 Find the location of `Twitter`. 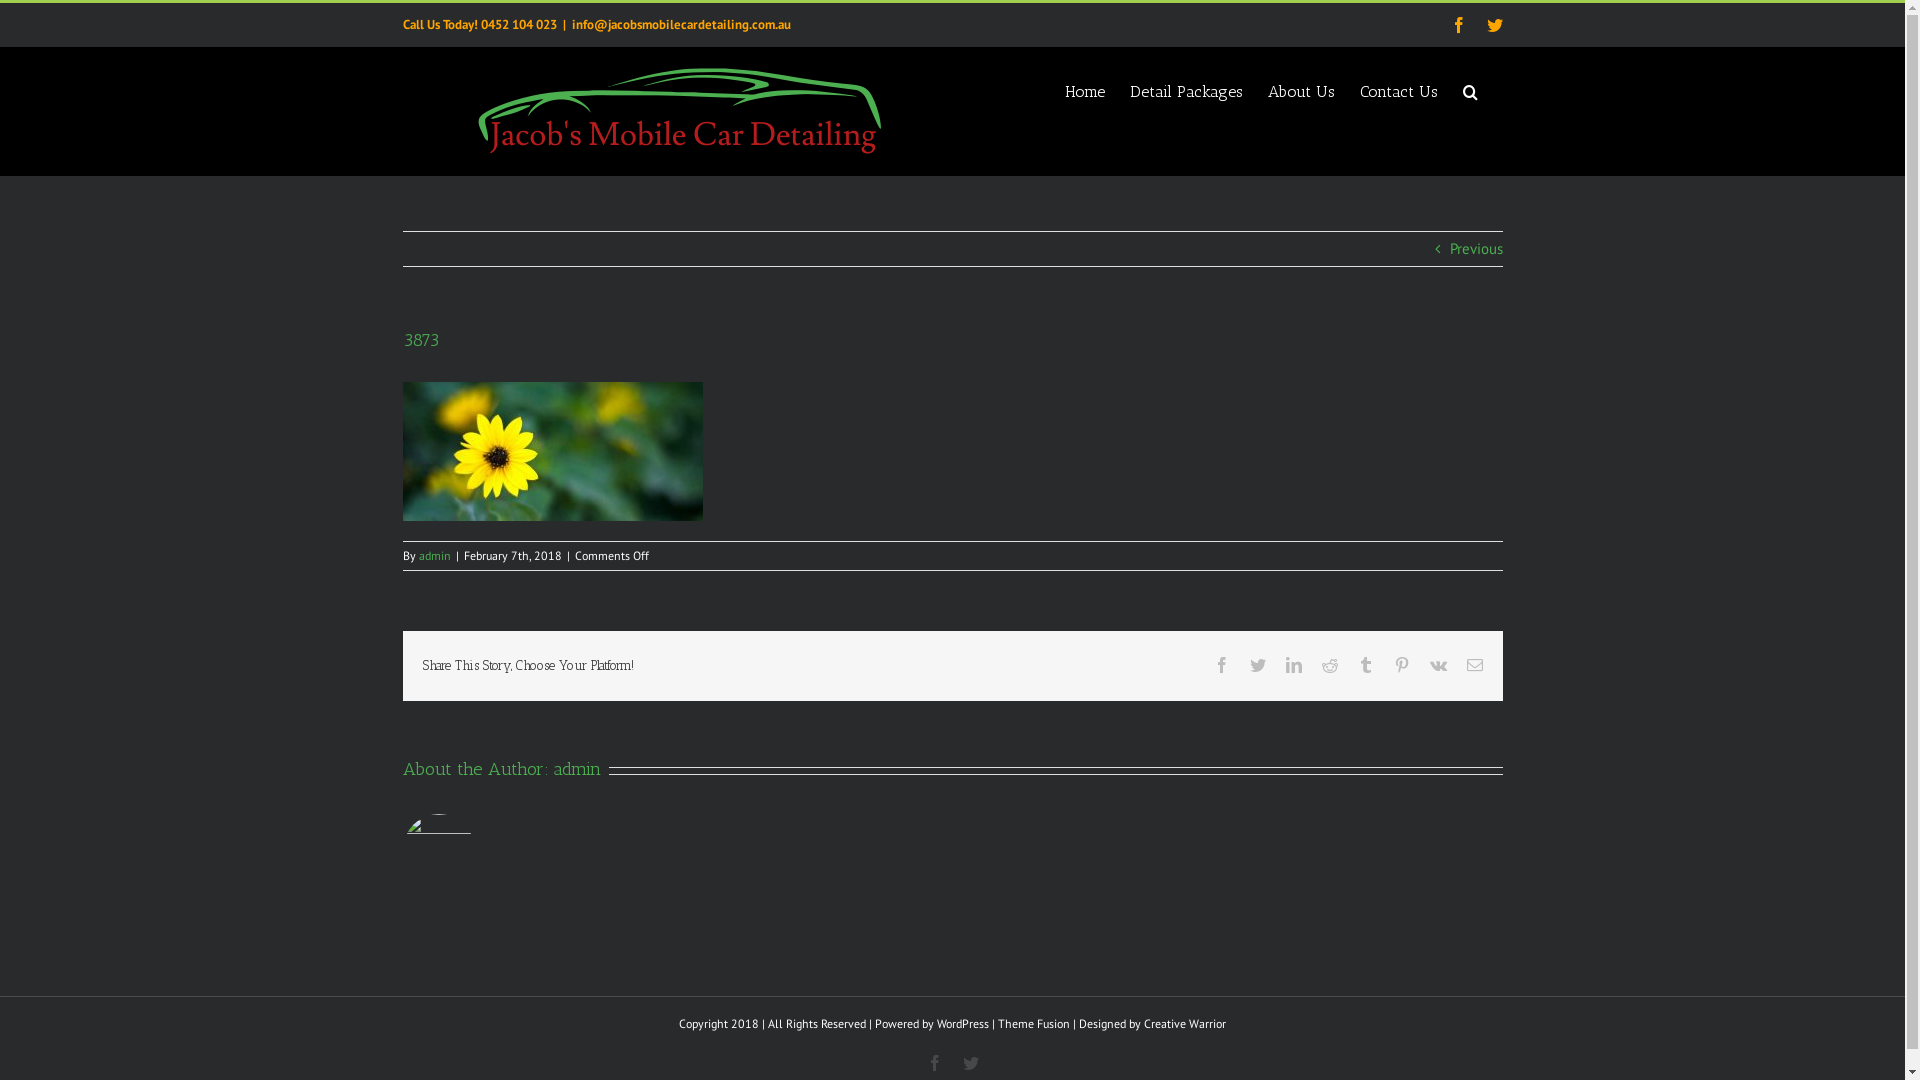

Twitter is located at coordinates (970, 1063).